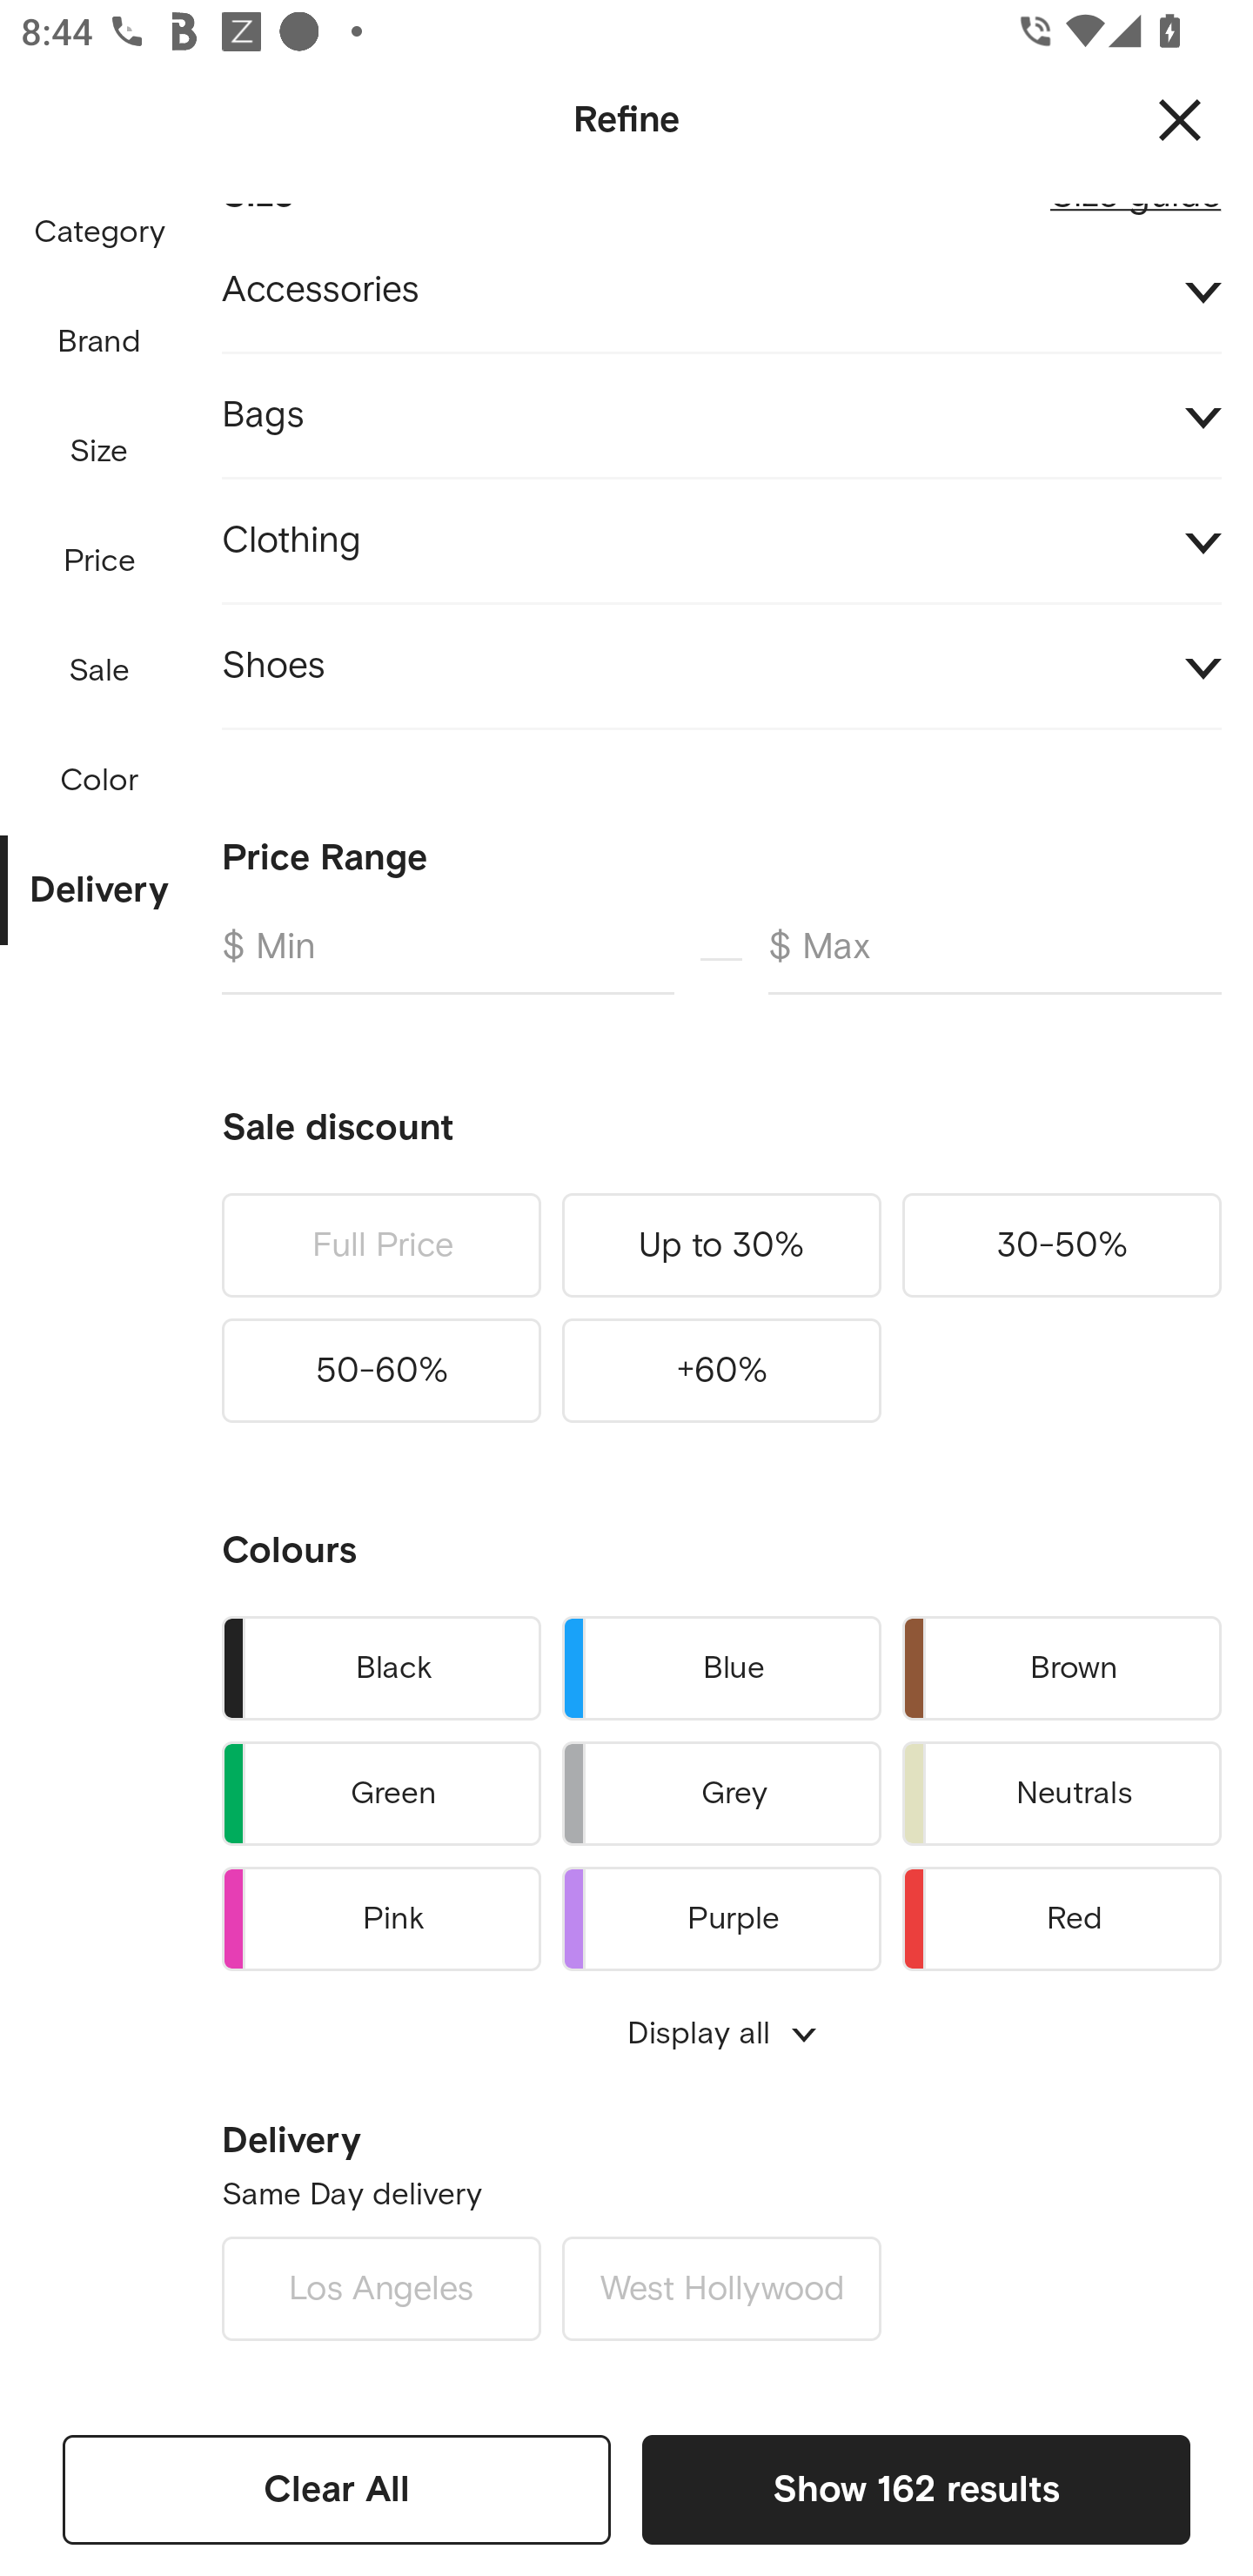  What do you see at coordinates (721, 2289) in the screenshot?
I see `West Hollywood` at bounding box center [721, 2289].